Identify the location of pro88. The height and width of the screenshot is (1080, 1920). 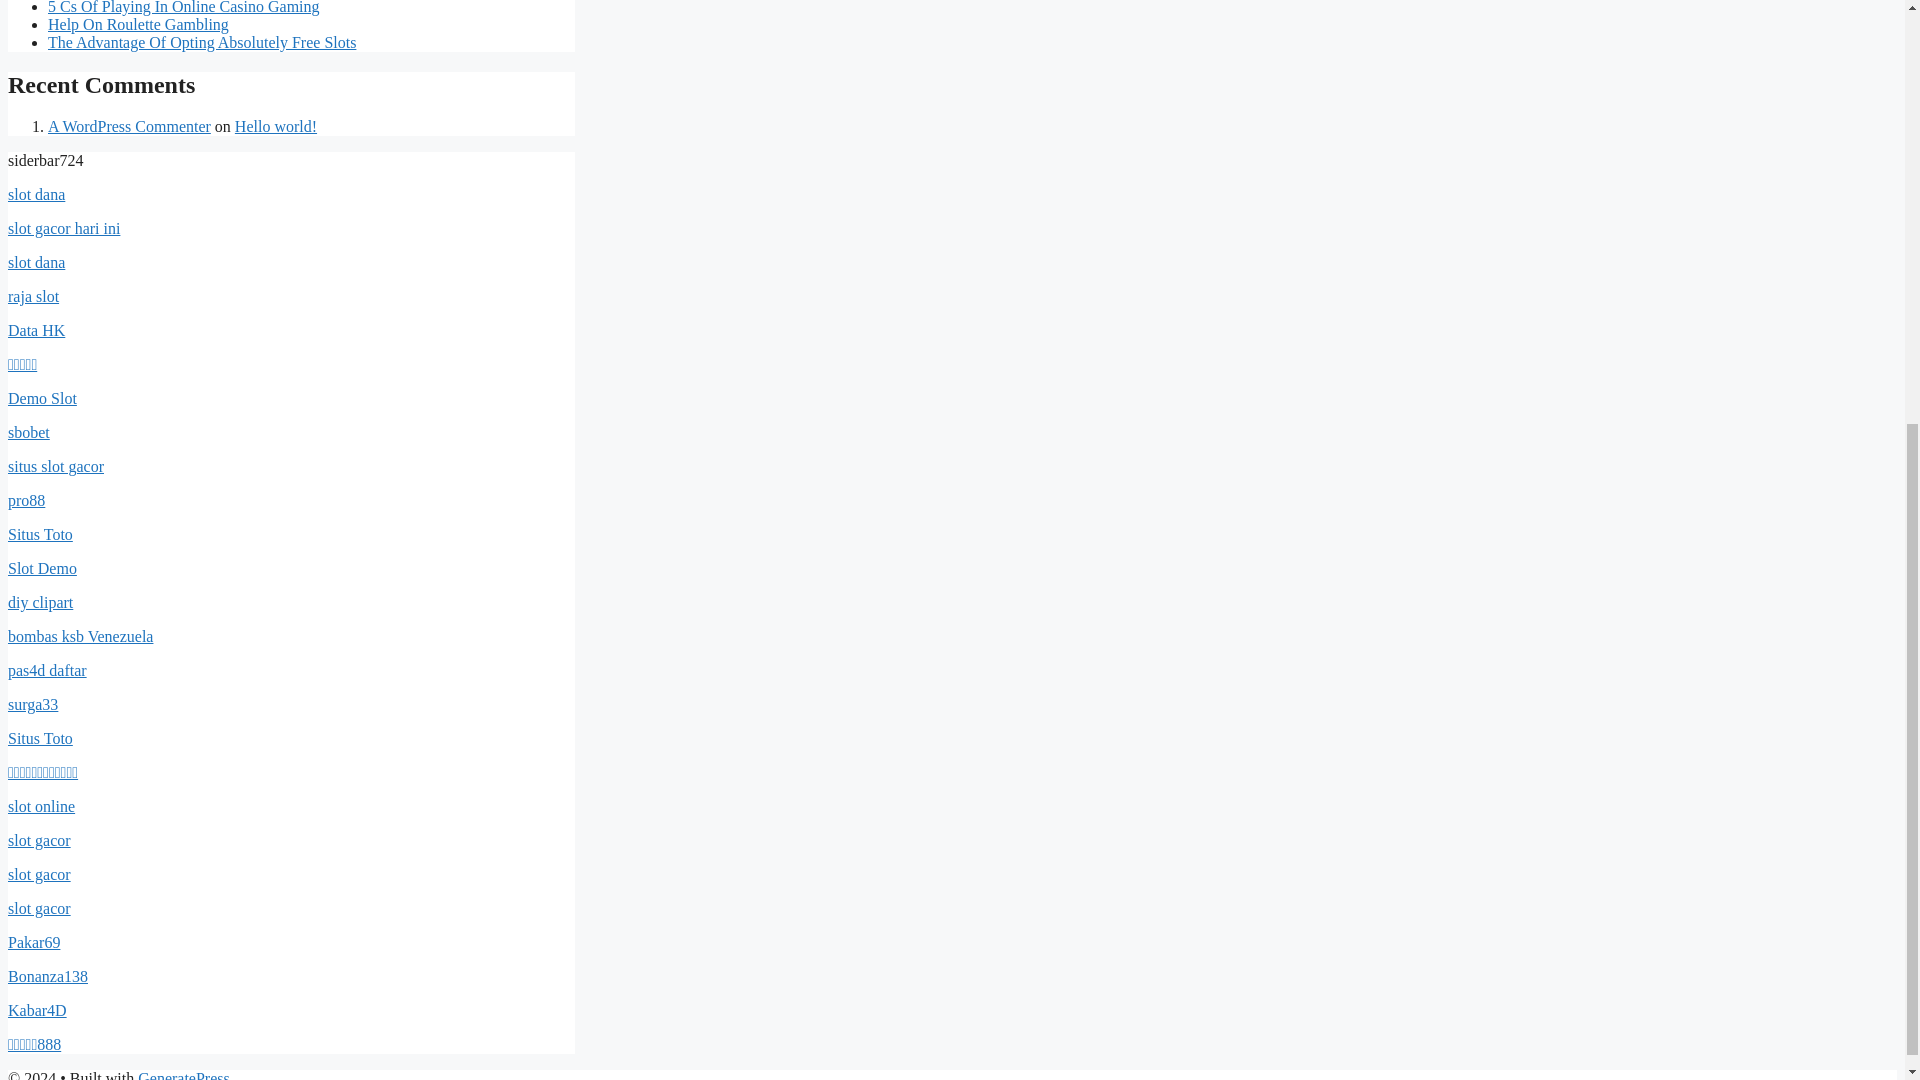
(26, 500).